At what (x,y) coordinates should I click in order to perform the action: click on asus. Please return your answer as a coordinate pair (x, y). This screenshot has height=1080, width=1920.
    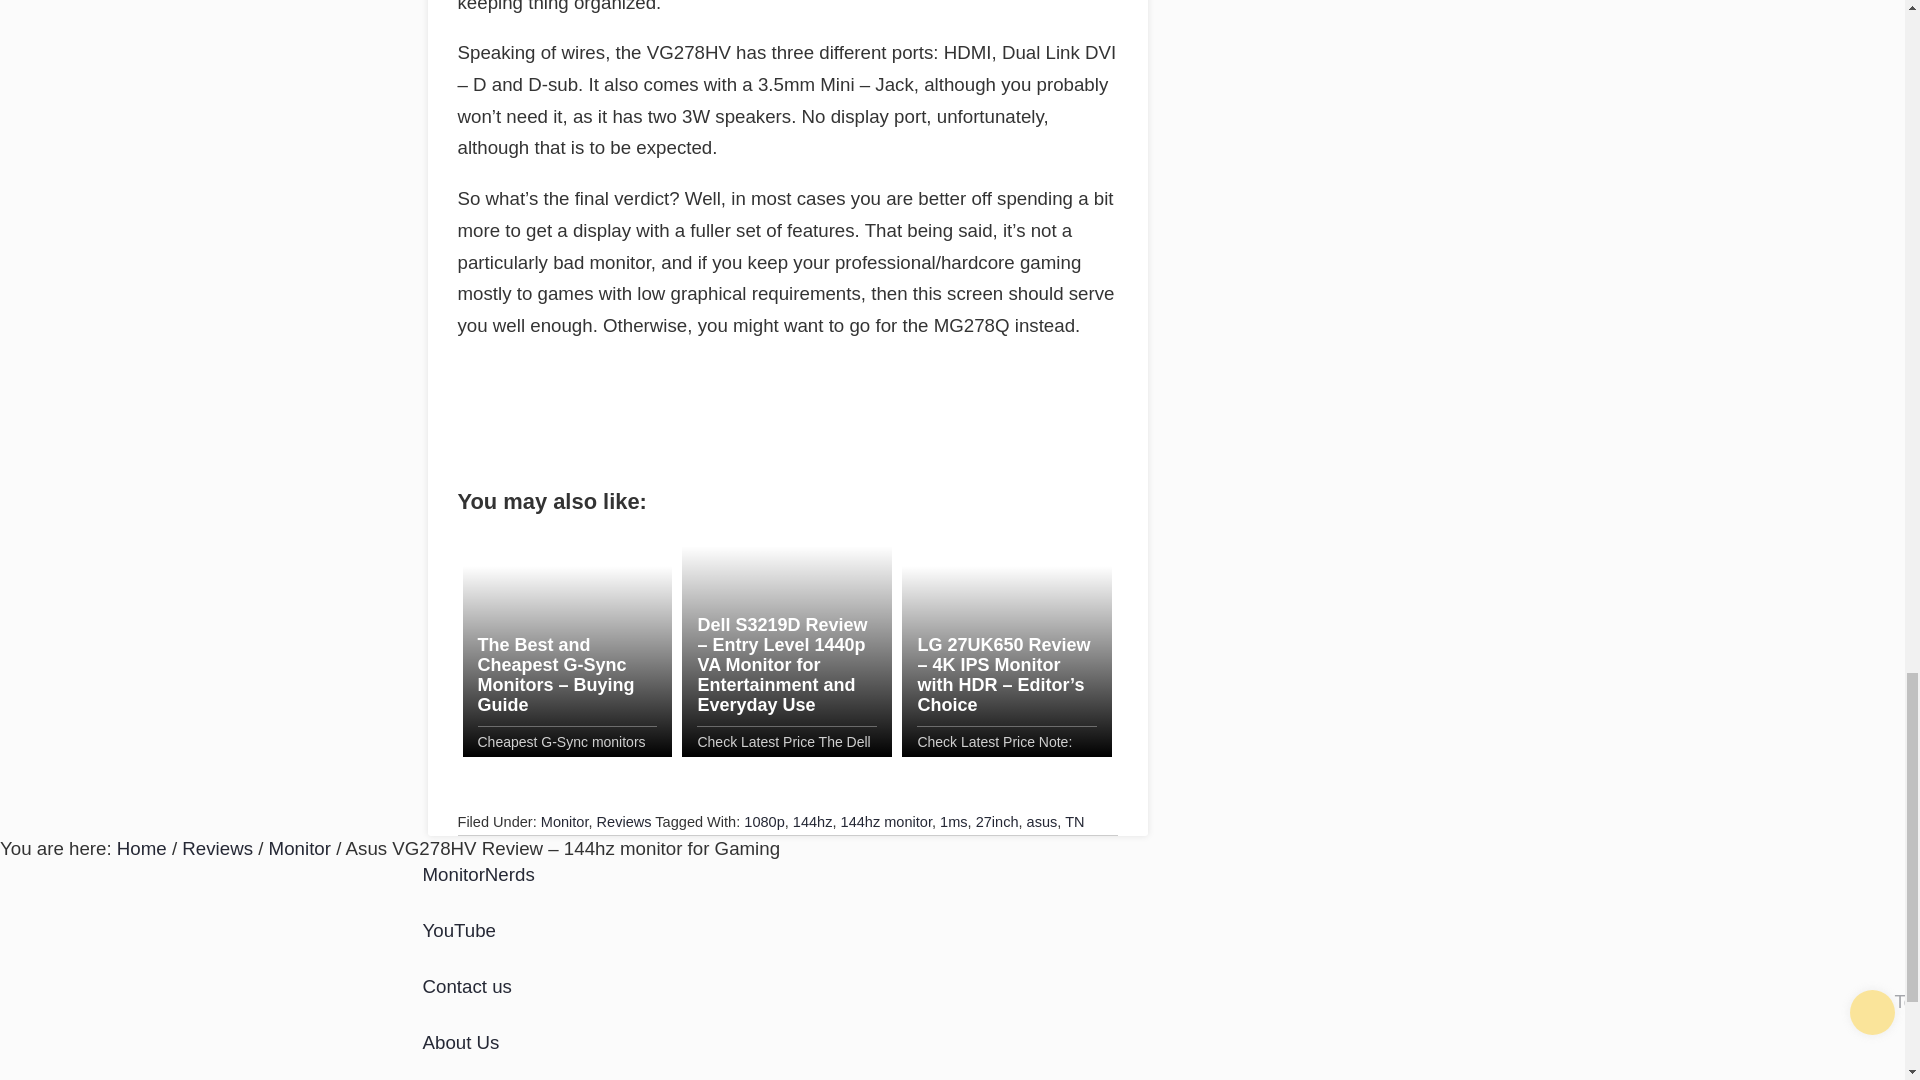
    Looking at the image, I should click on (1042, 822).